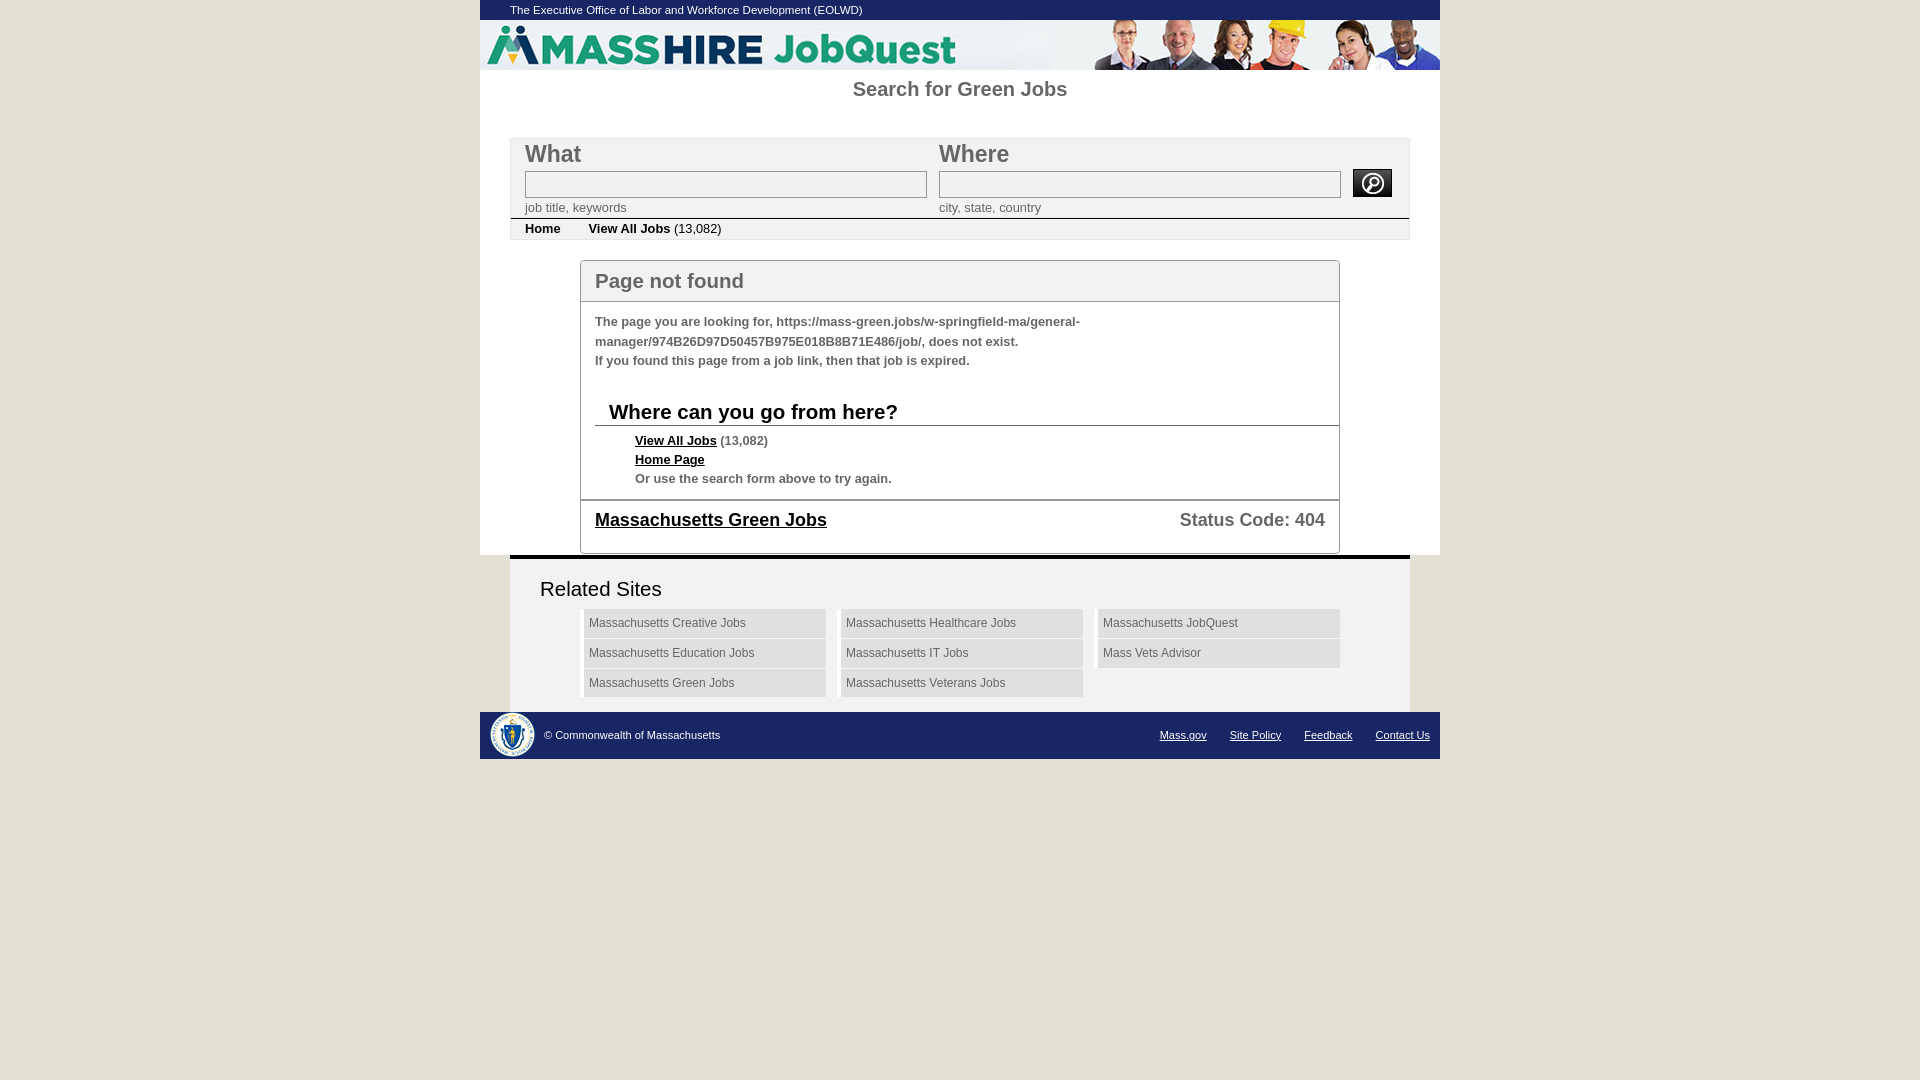 The height and width of the screenshot is (1080, 1920). What do you see at coordinates (676, 440) in the screenshot?
I see `View All Jobs` at bounding box center [676, 440].